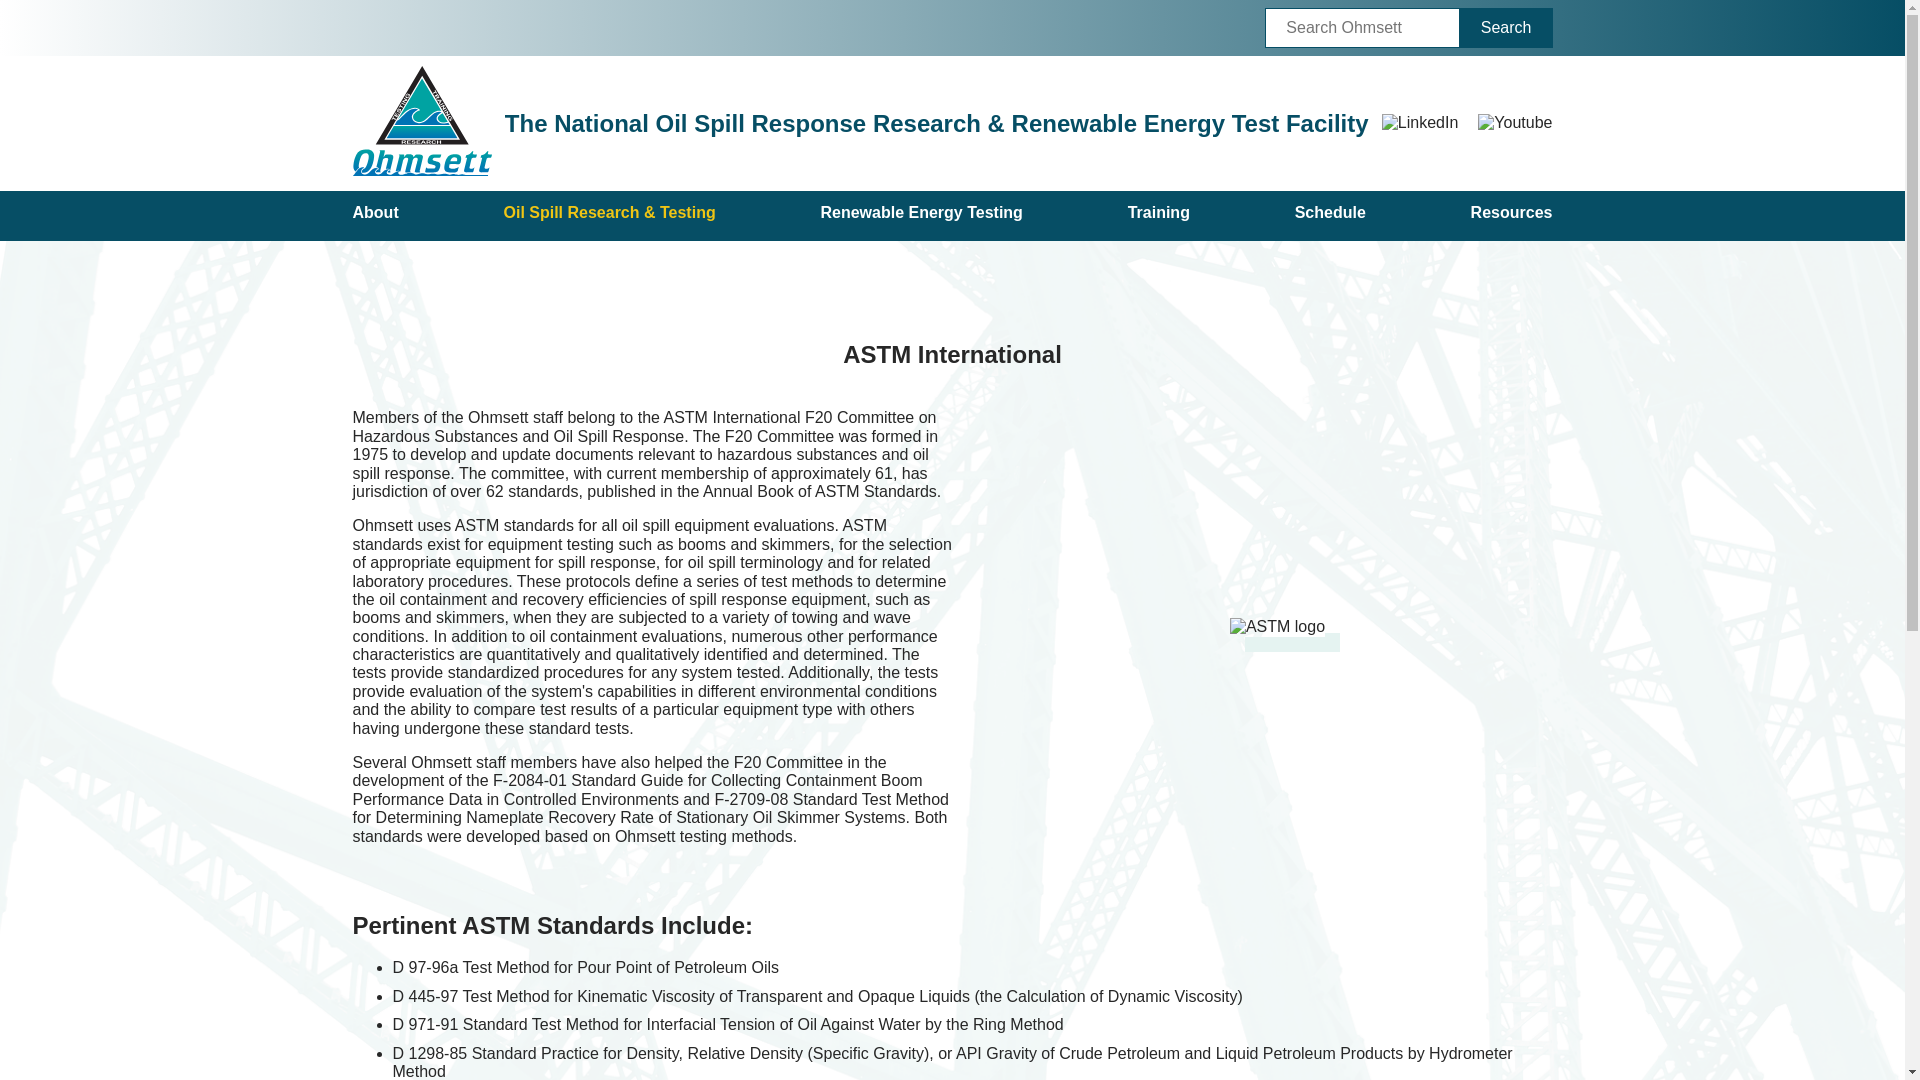 This screenshot has height=1080, width=1920. What do you see at coordinates (1330, 216) in the screenshot?
I see `Testing and Training Schedule` at bounding box center [1330, 216].